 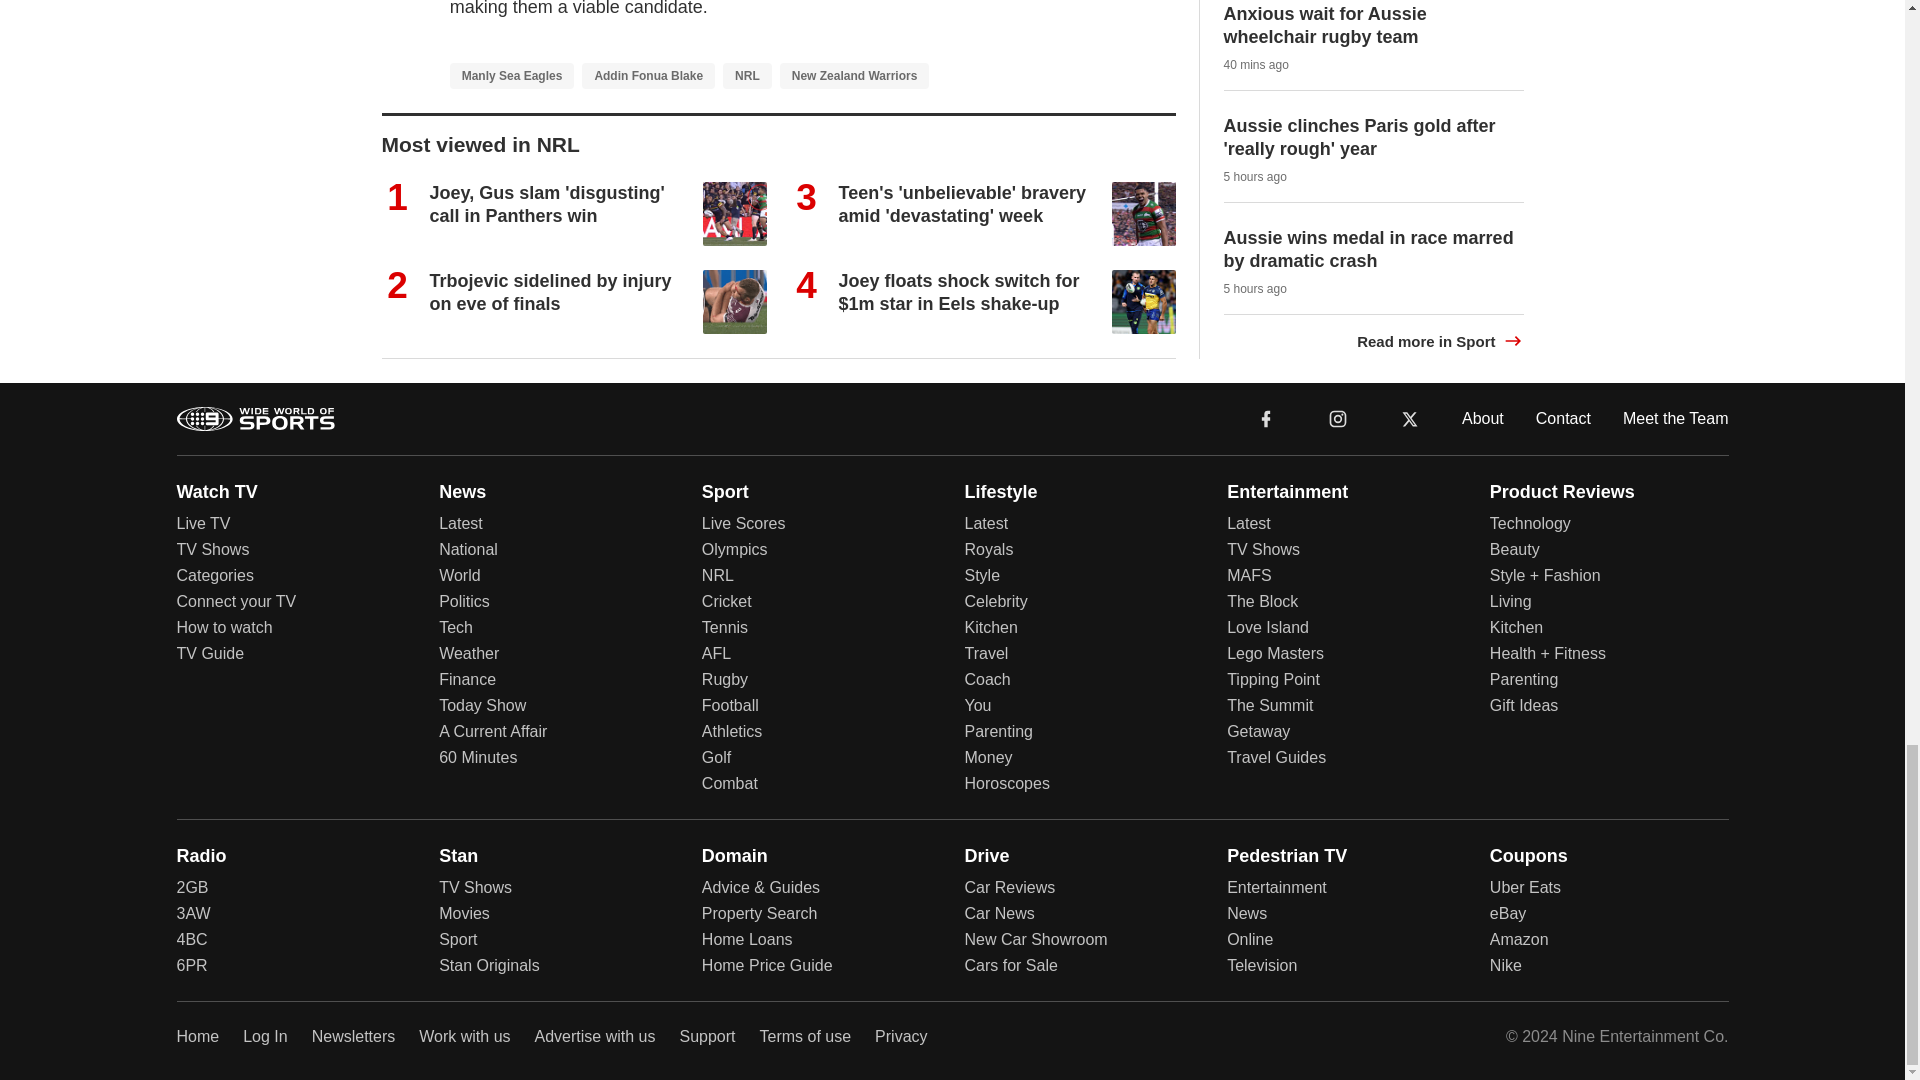 I want to click on facebook, so click(x=1266, y=417).